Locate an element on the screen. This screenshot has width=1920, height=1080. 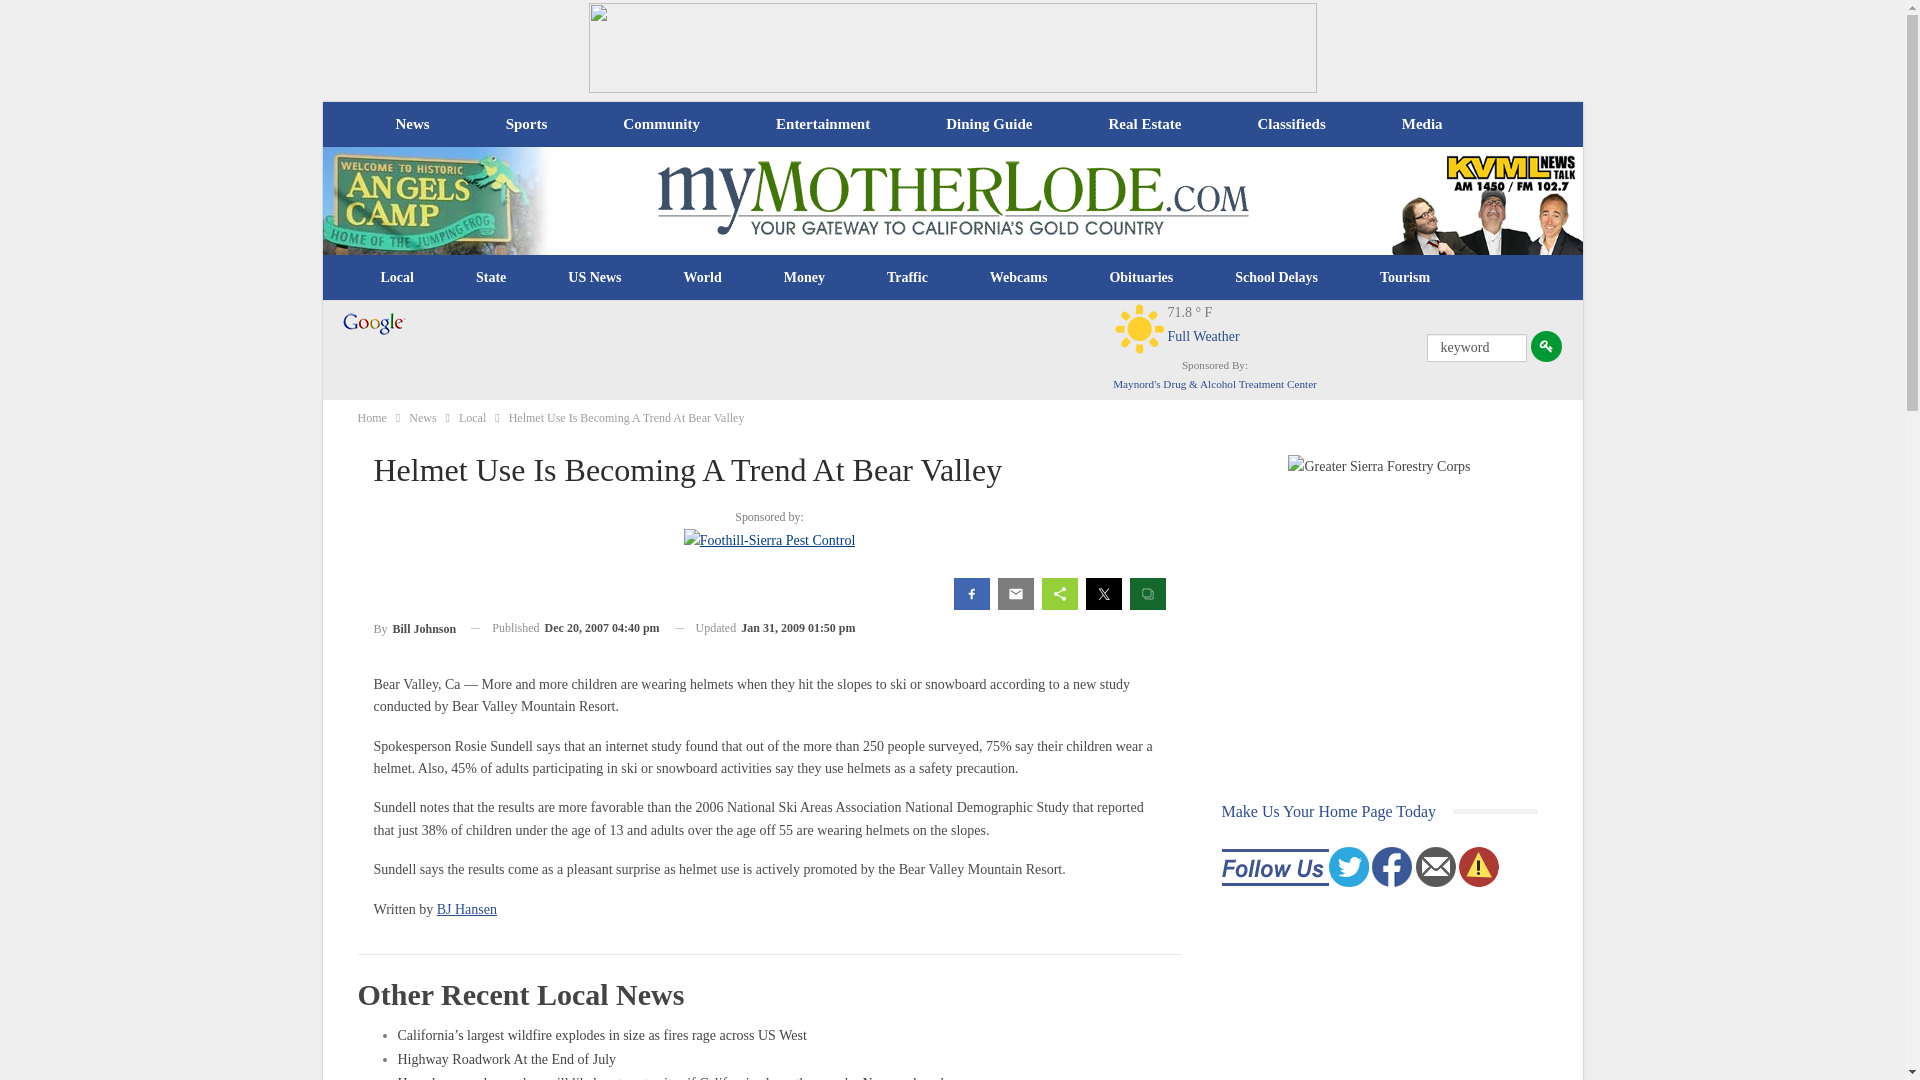
Sports is located at coordinates (526, 124).